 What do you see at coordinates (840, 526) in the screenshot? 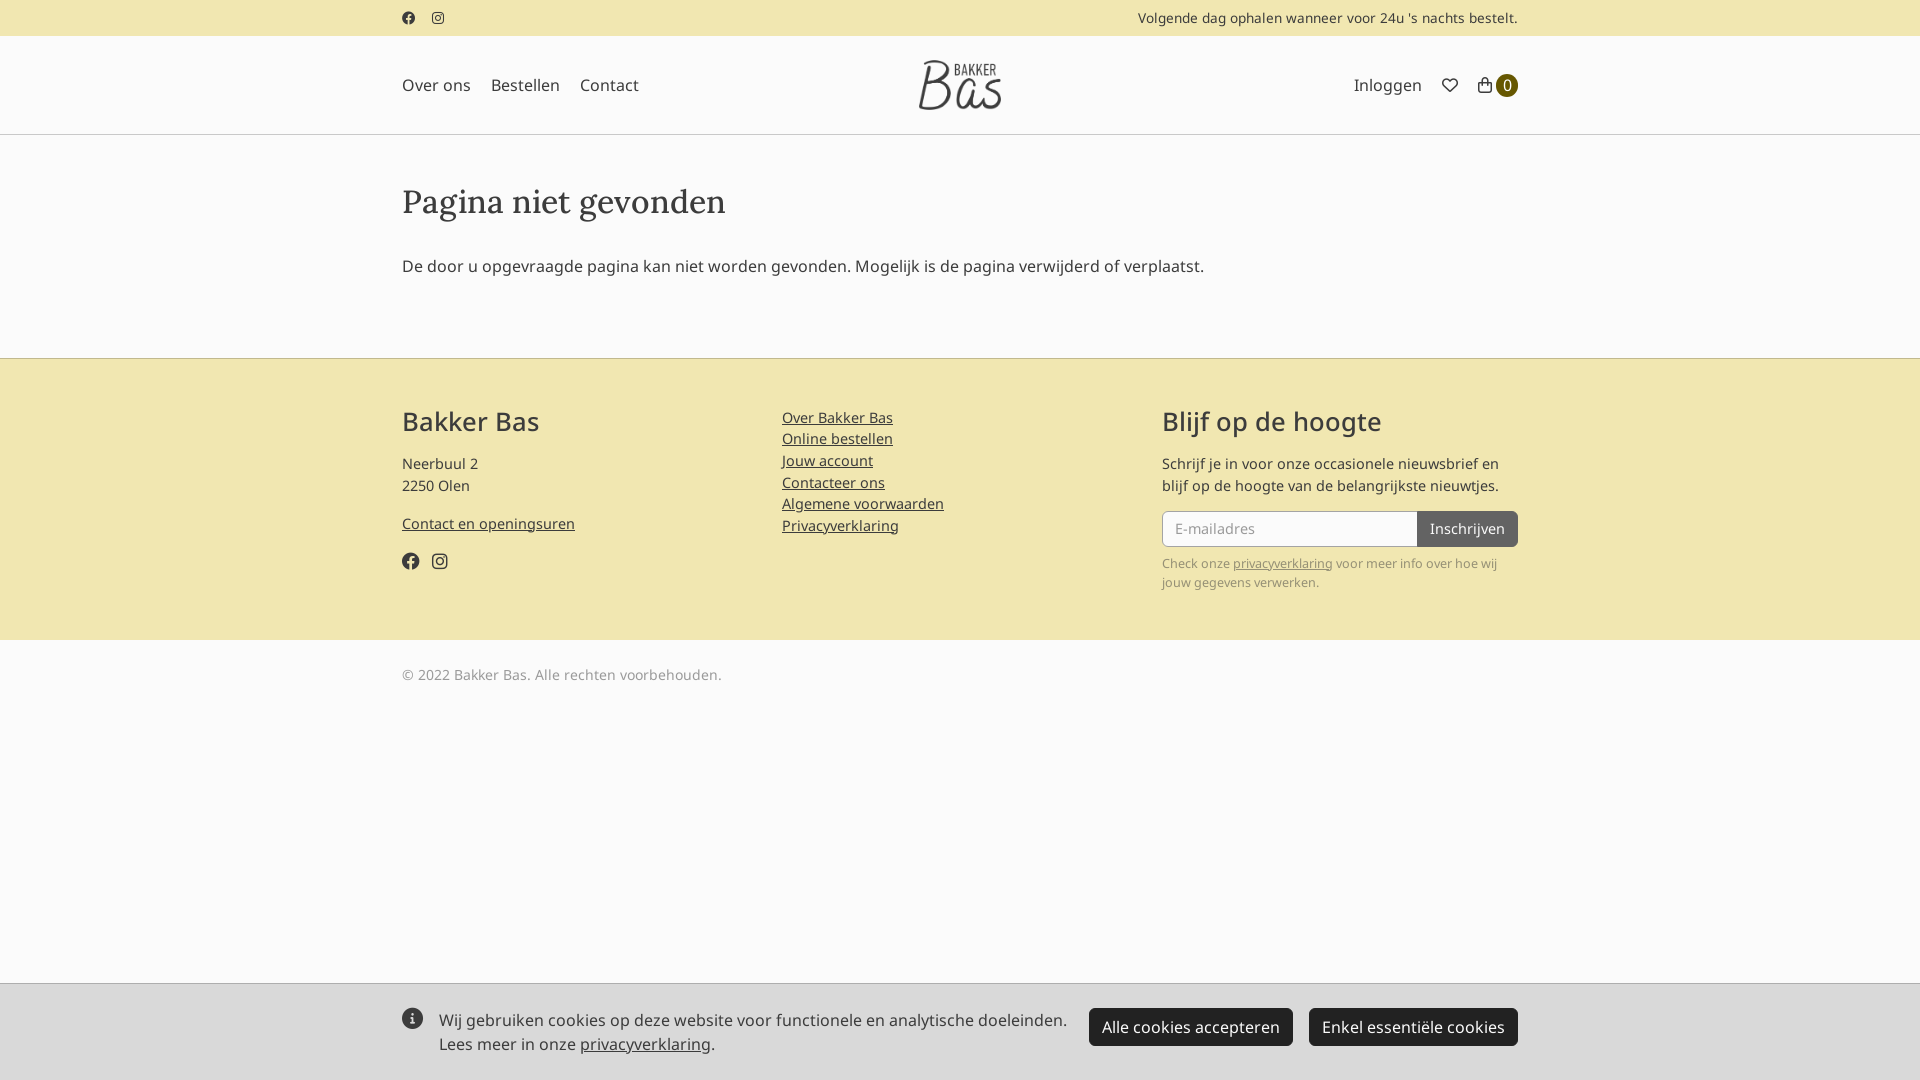
I see `Privacyverklaring` at bounding box center [840, 526].